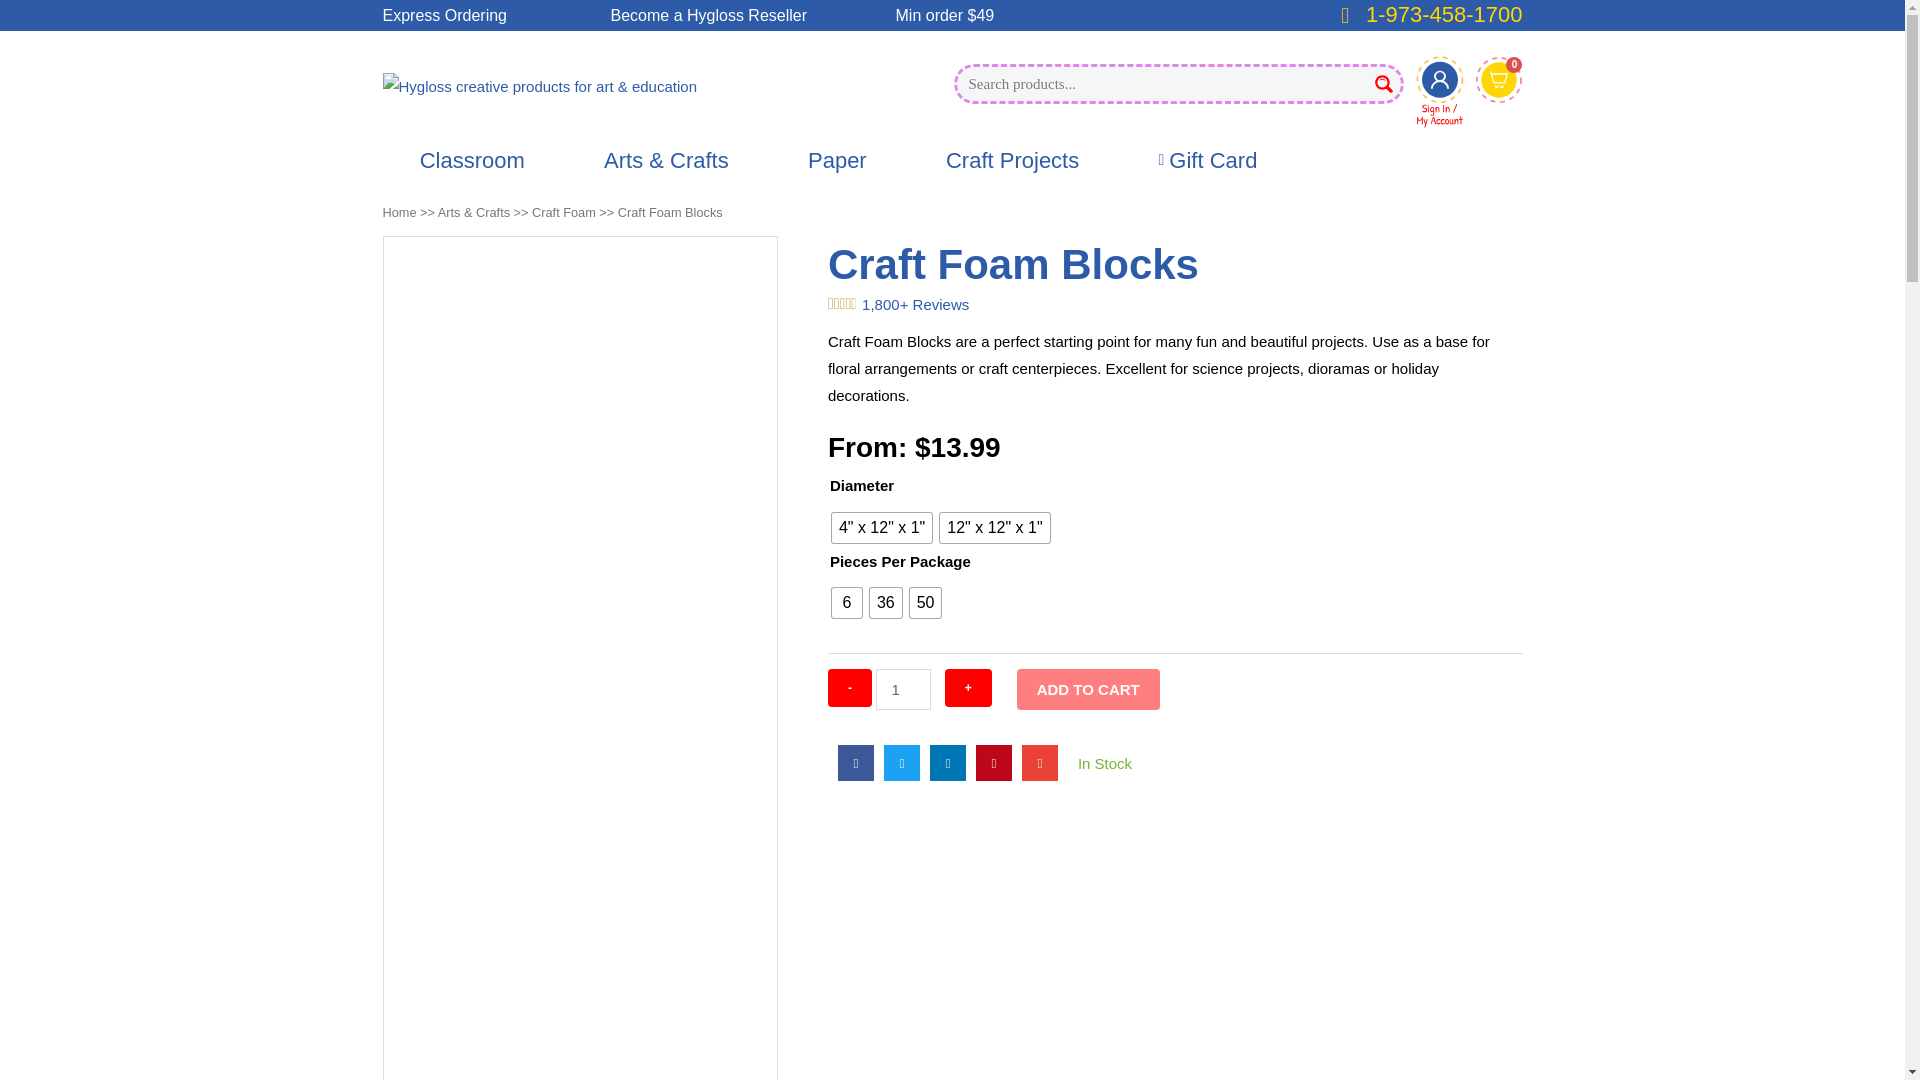  I want to click on 36, so click(886, 602).